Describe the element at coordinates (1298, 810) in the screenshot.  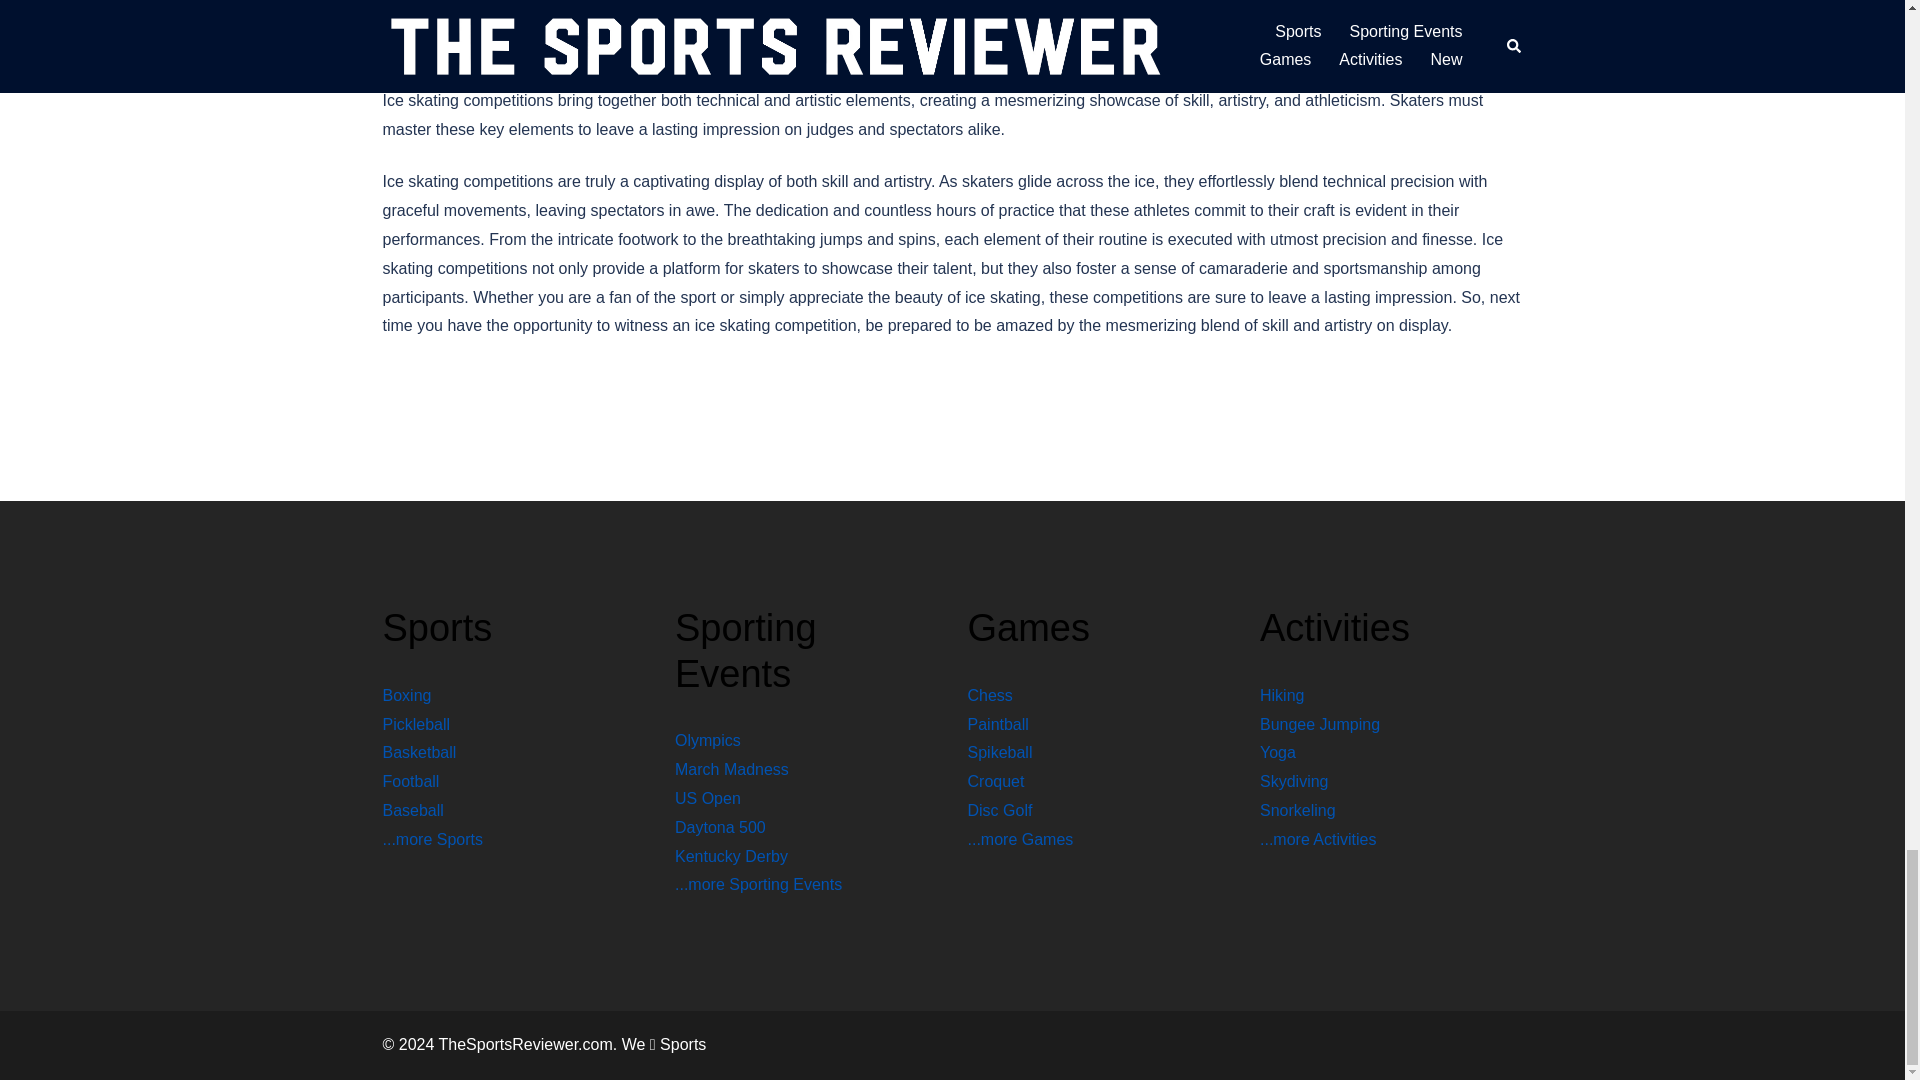
I see `Snorkeling` at that location.